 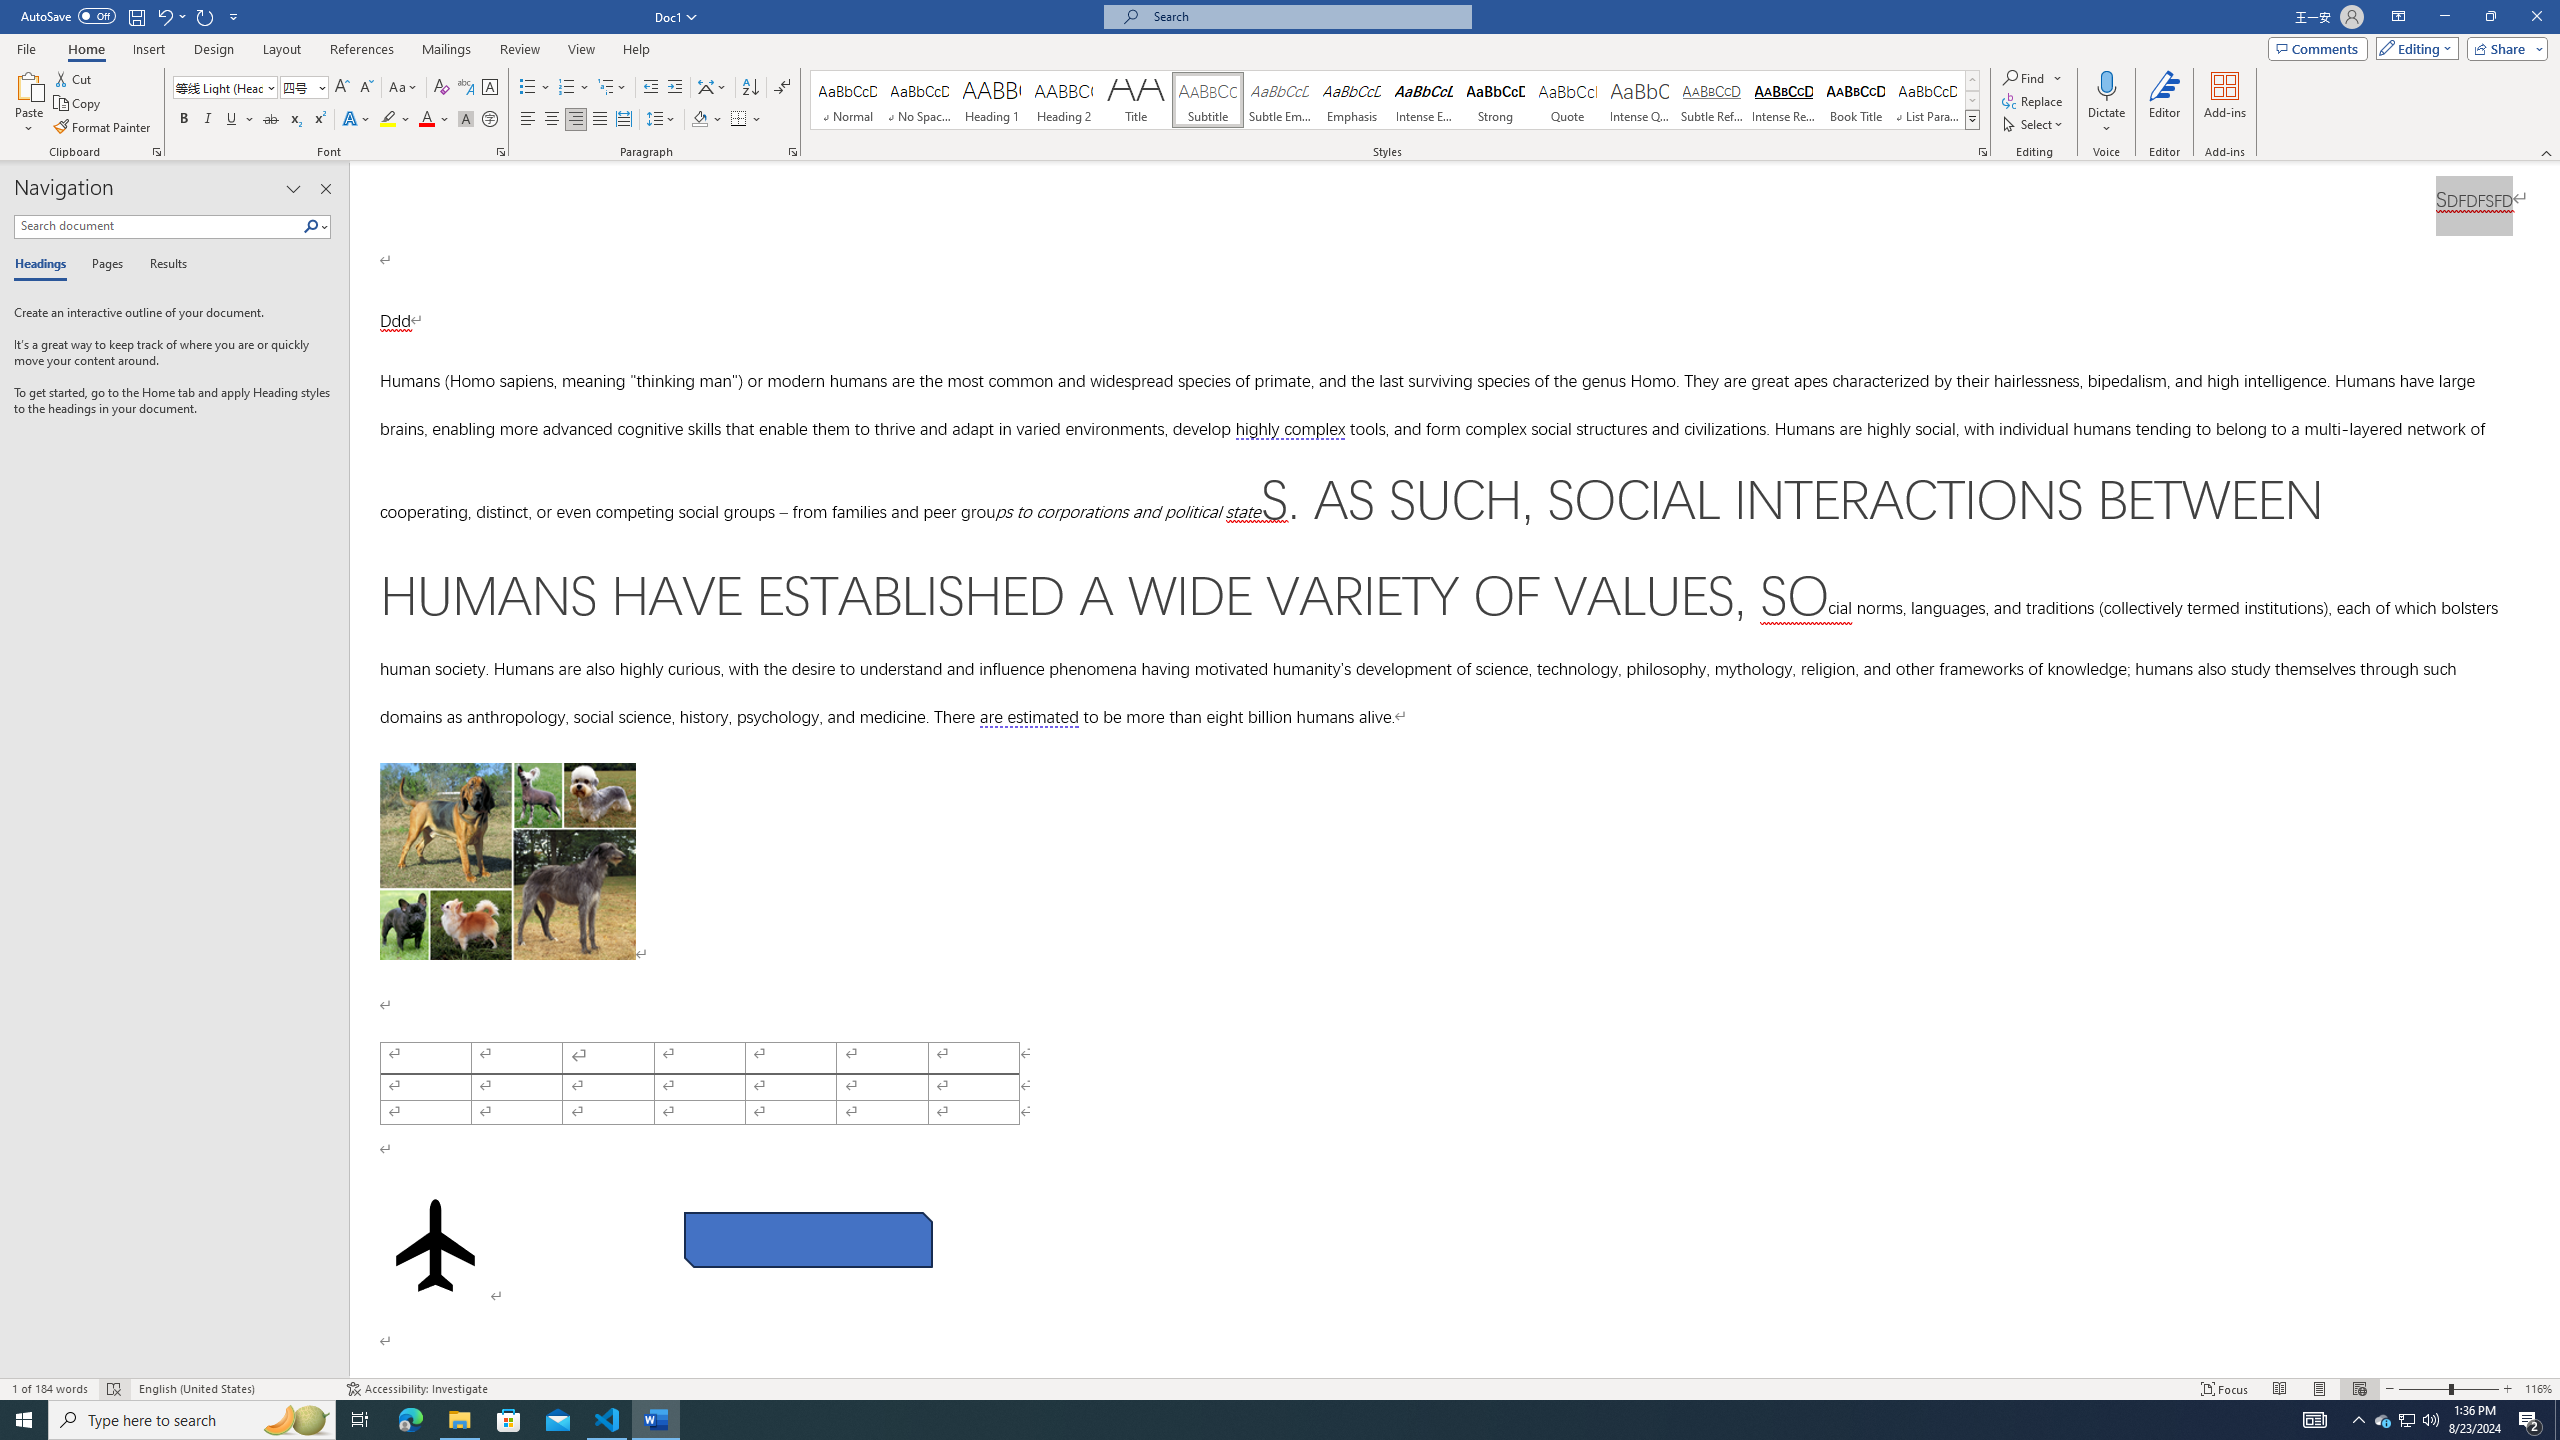 What do you see at coordinates (156, 152) in the screenshot?
I see `Office Clipboard...` at bounding box center [156, 152].